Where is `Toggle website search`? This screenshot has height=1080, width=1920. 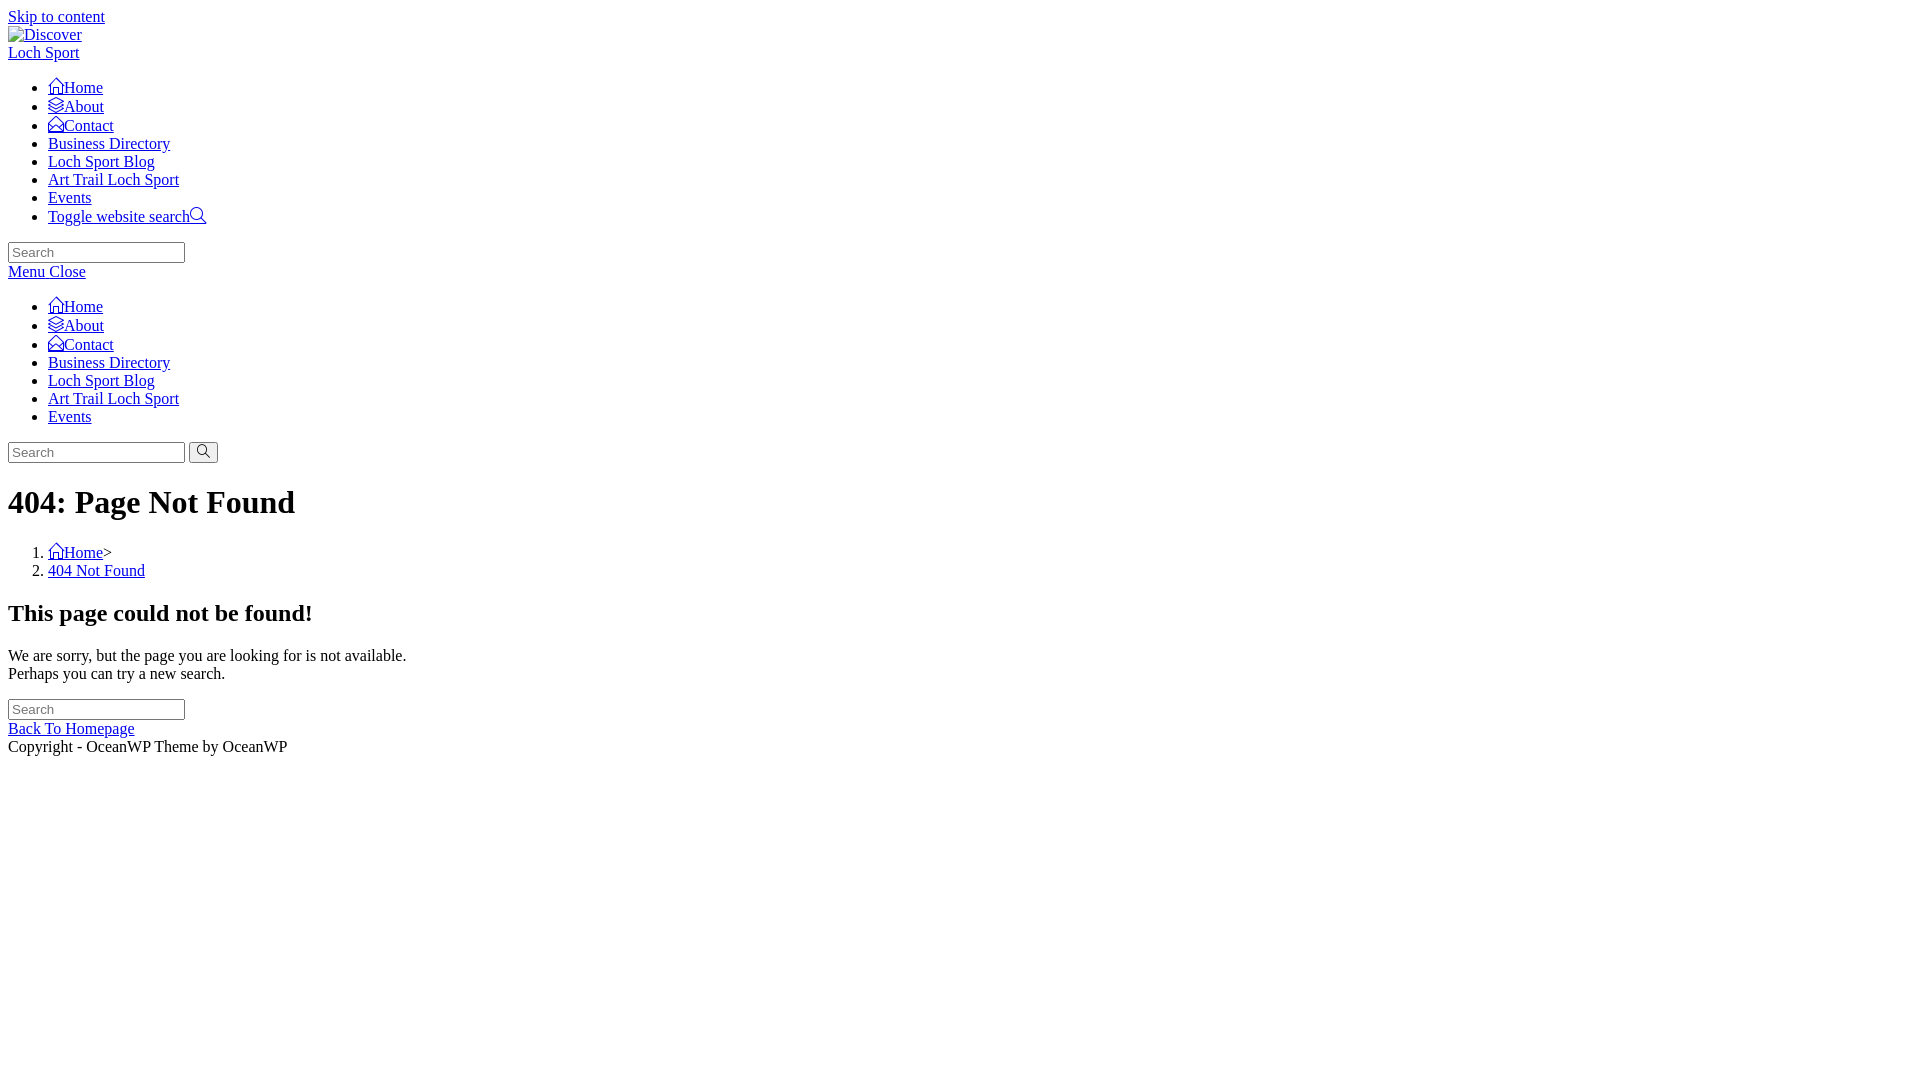
Toggle website search is located at coordinates (127, 216).